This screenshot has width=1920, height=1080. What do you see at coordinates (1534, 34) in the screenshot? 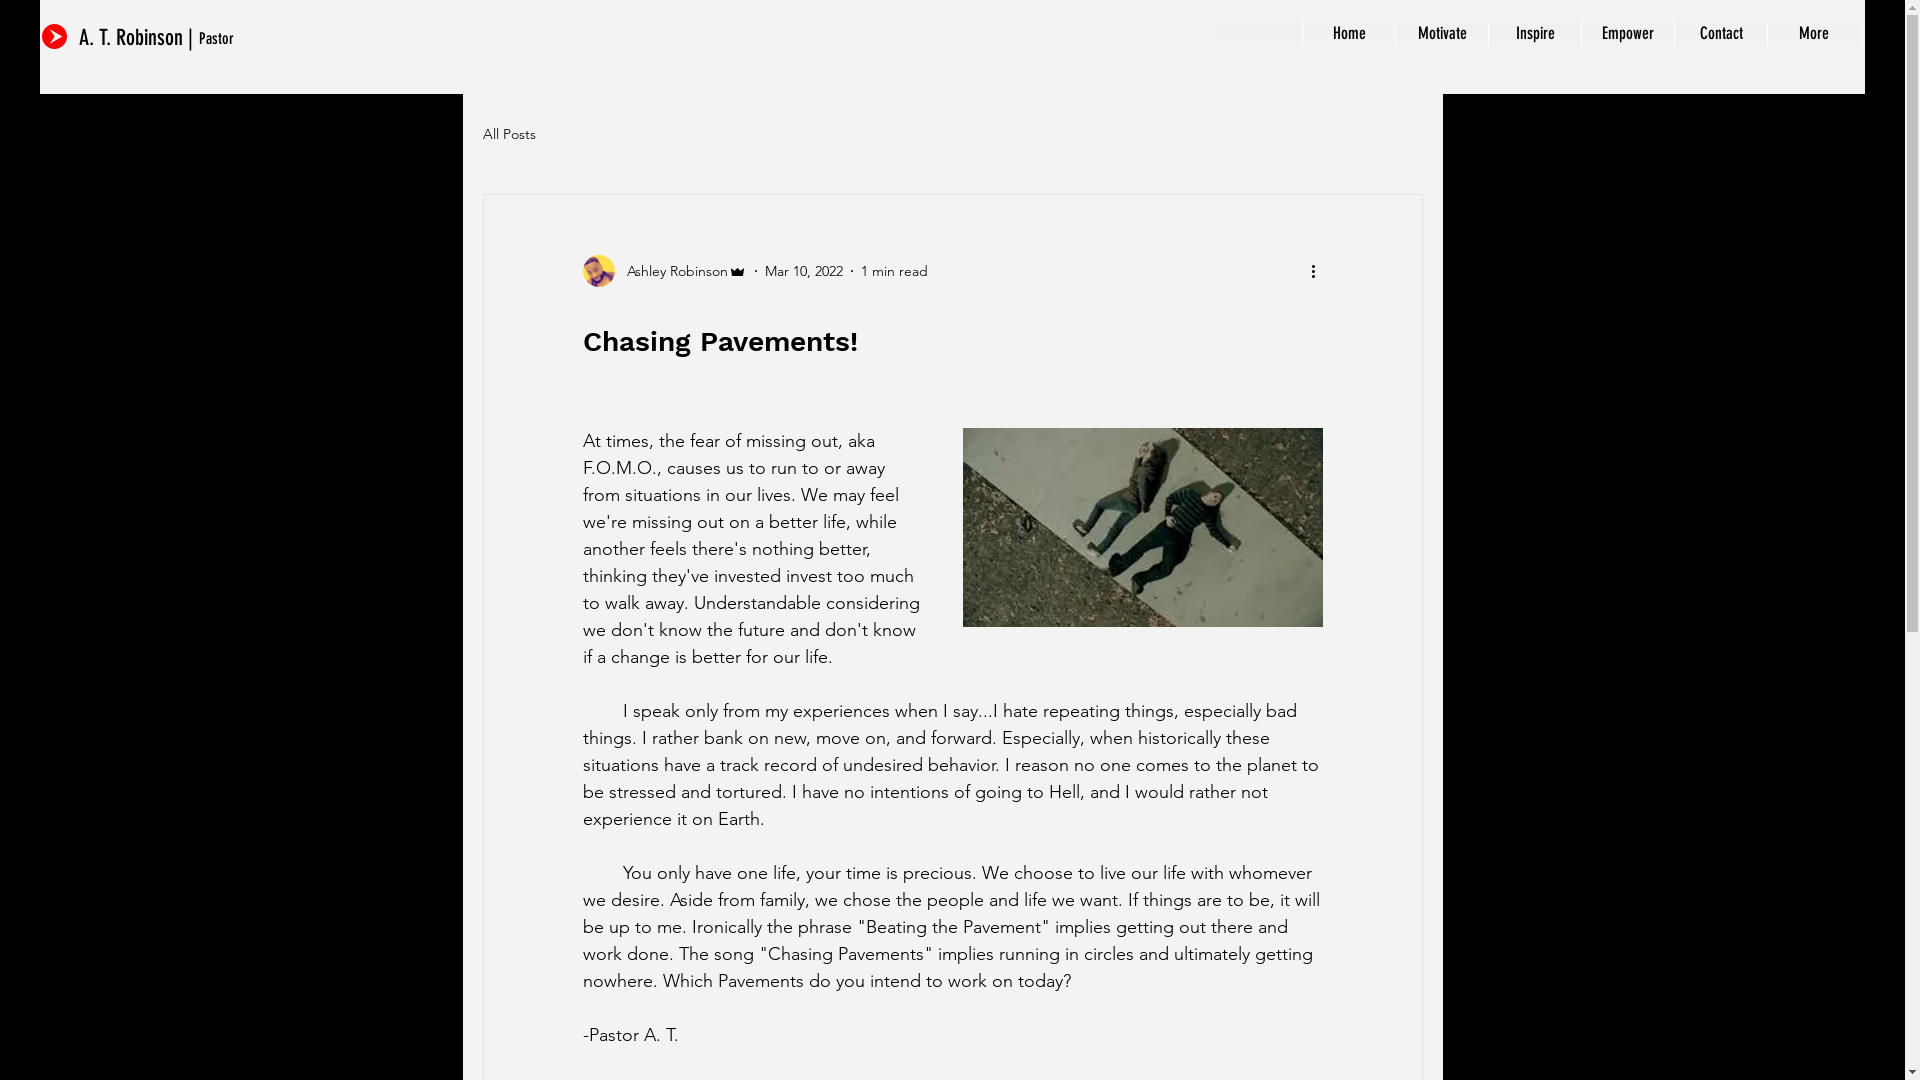
I see `Inspire` at bounding box center [1534, 34].